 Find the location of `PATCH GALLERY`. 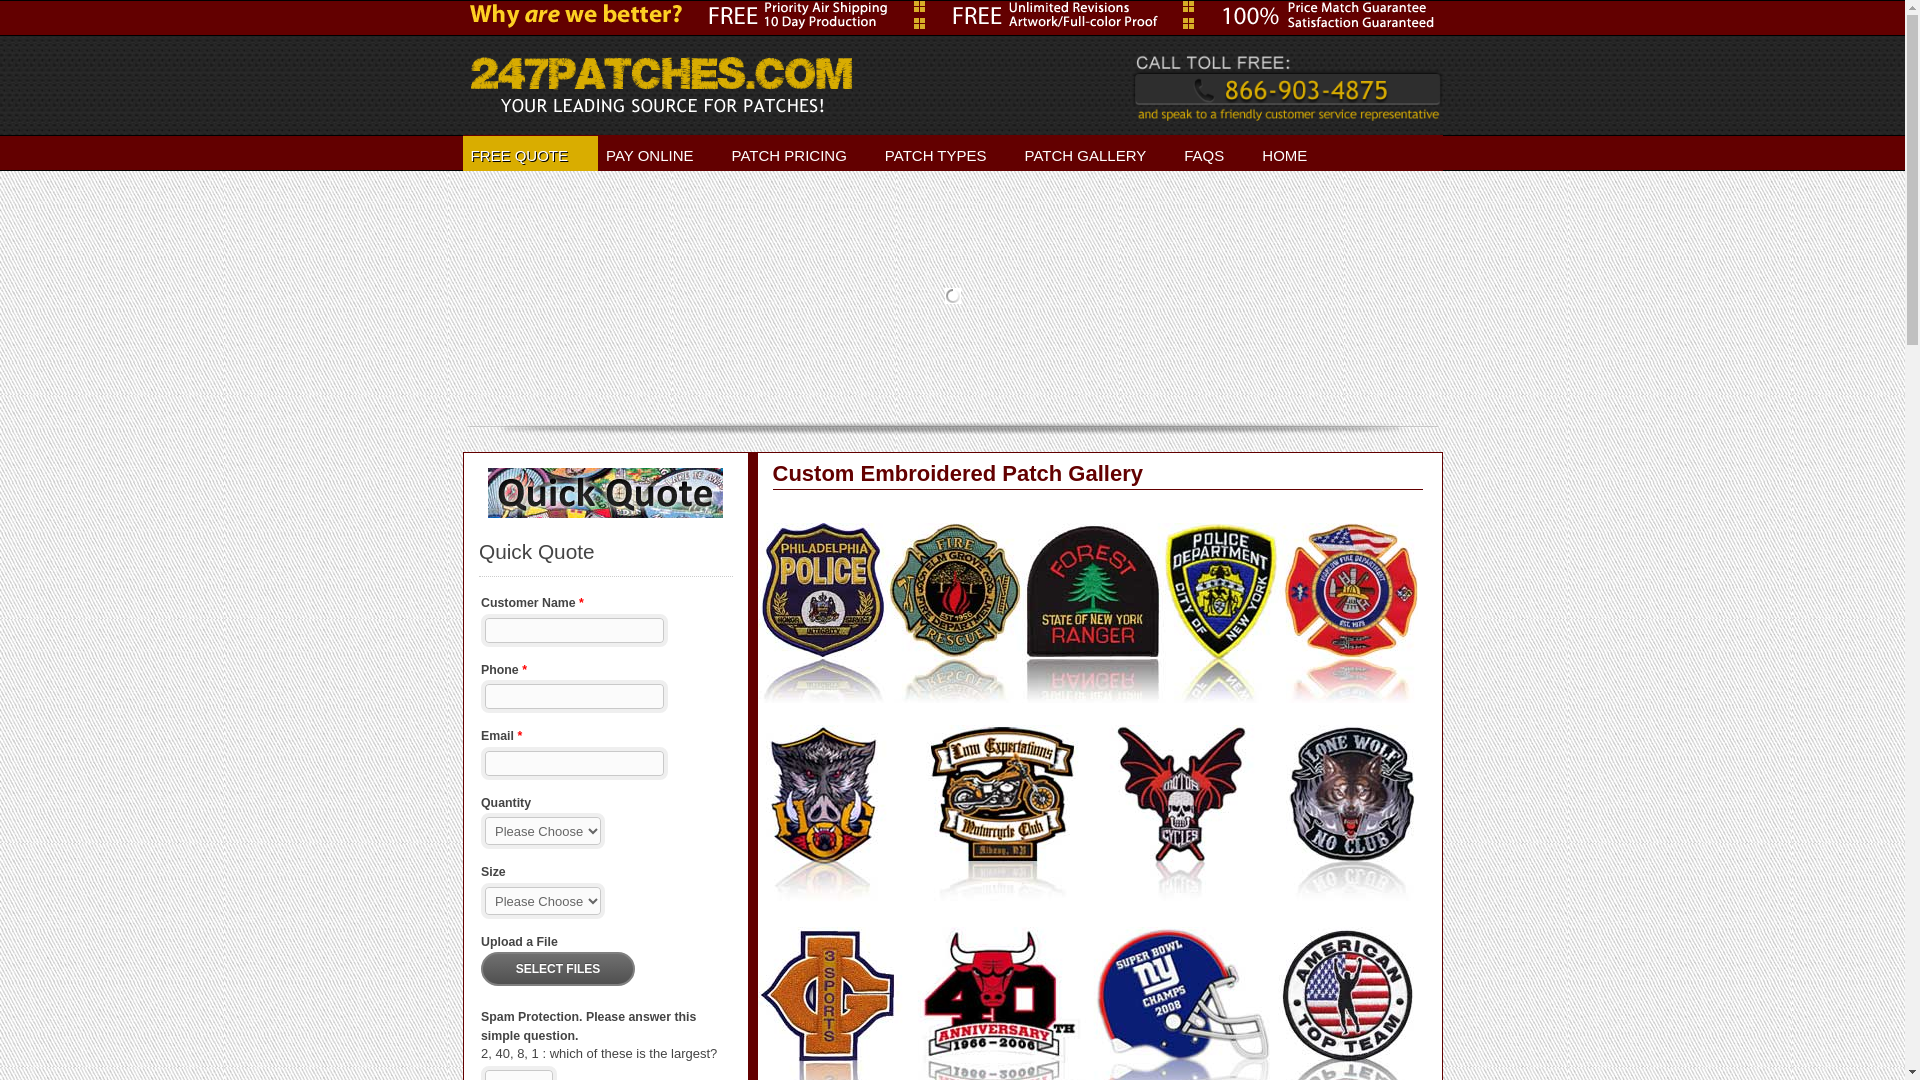

PATCH GALLERY is located at coordinates (1097, 154).